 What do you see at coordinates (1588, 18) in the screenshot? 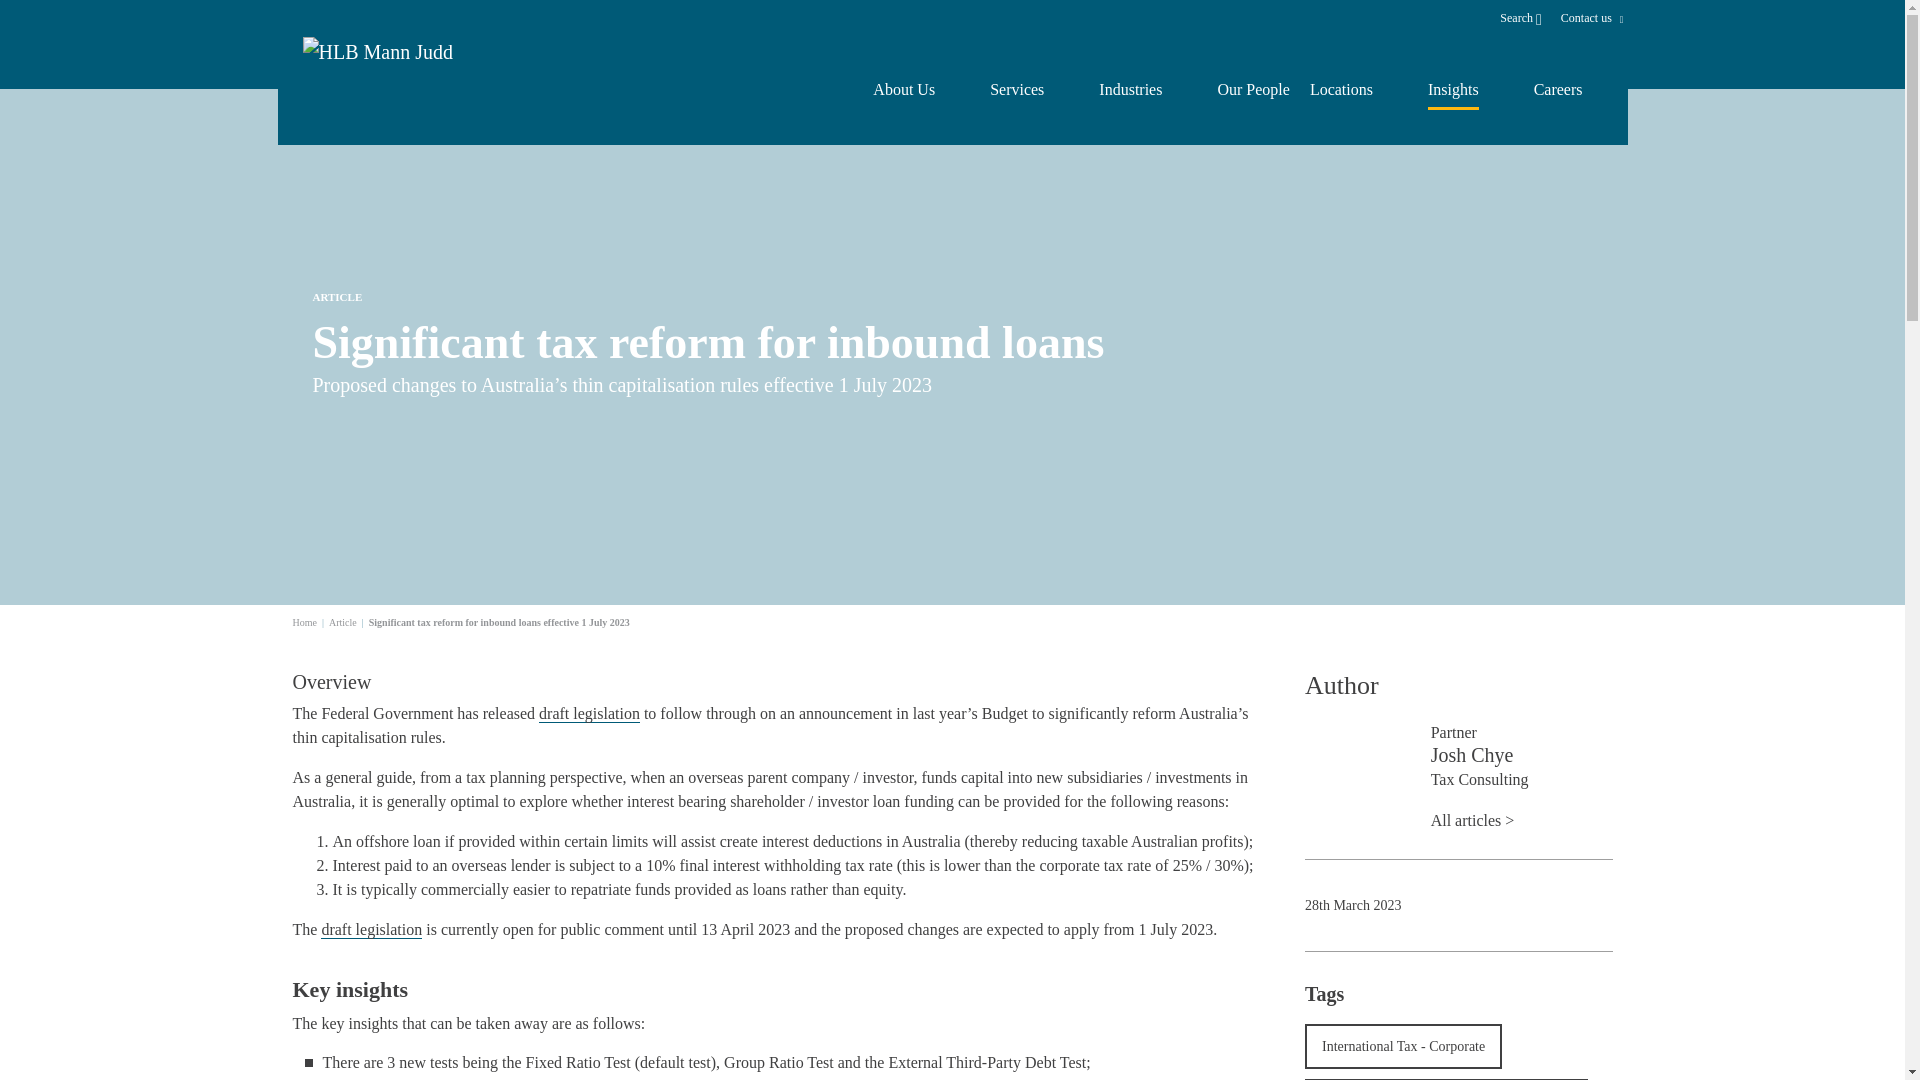
I see `Contact us` at bounding box center [1588, 18].